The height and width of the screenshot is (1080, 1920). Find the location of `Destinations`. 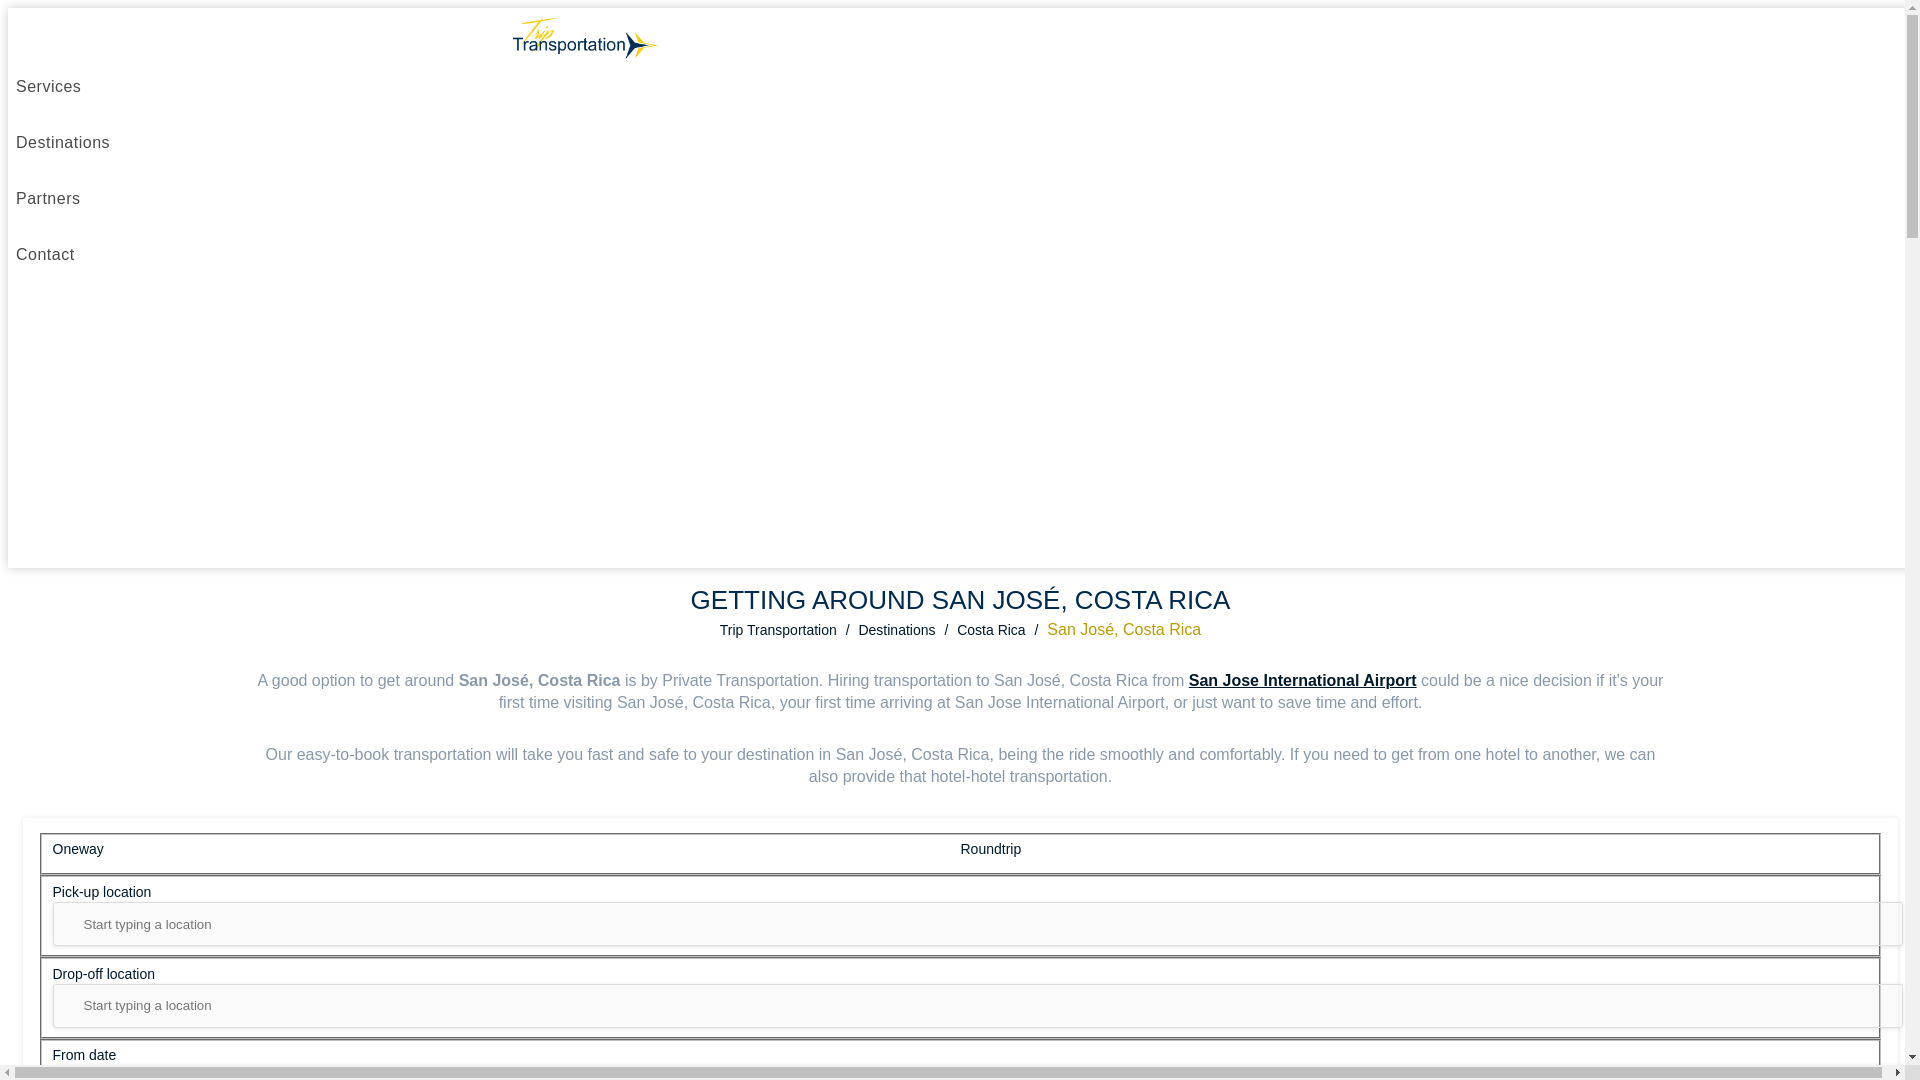

Destinations is located at coordinates (62, 142).